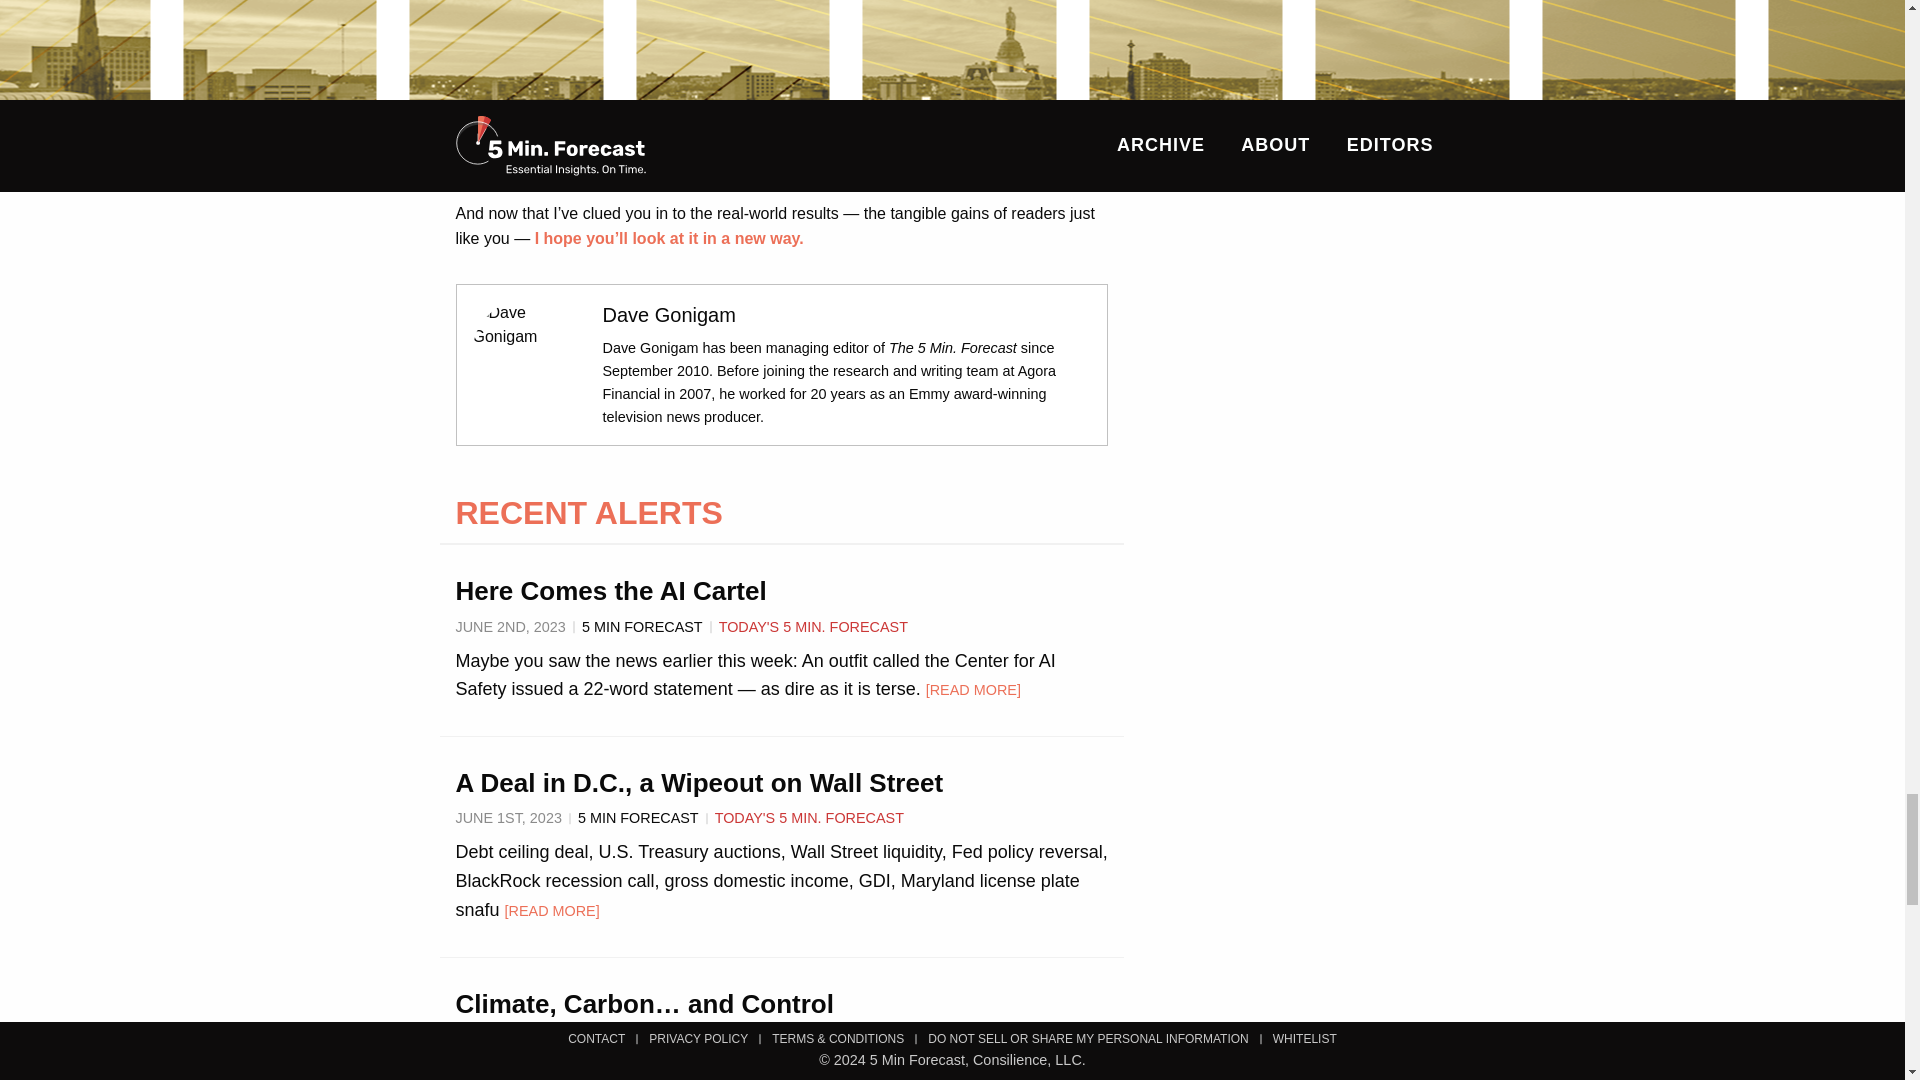 This screenshot has height=1080, width=1920. Describe the element at coordinates (809, 1038) in the screenshot. I see `TODAY'S 5 MIN. FORECAST` at that location.